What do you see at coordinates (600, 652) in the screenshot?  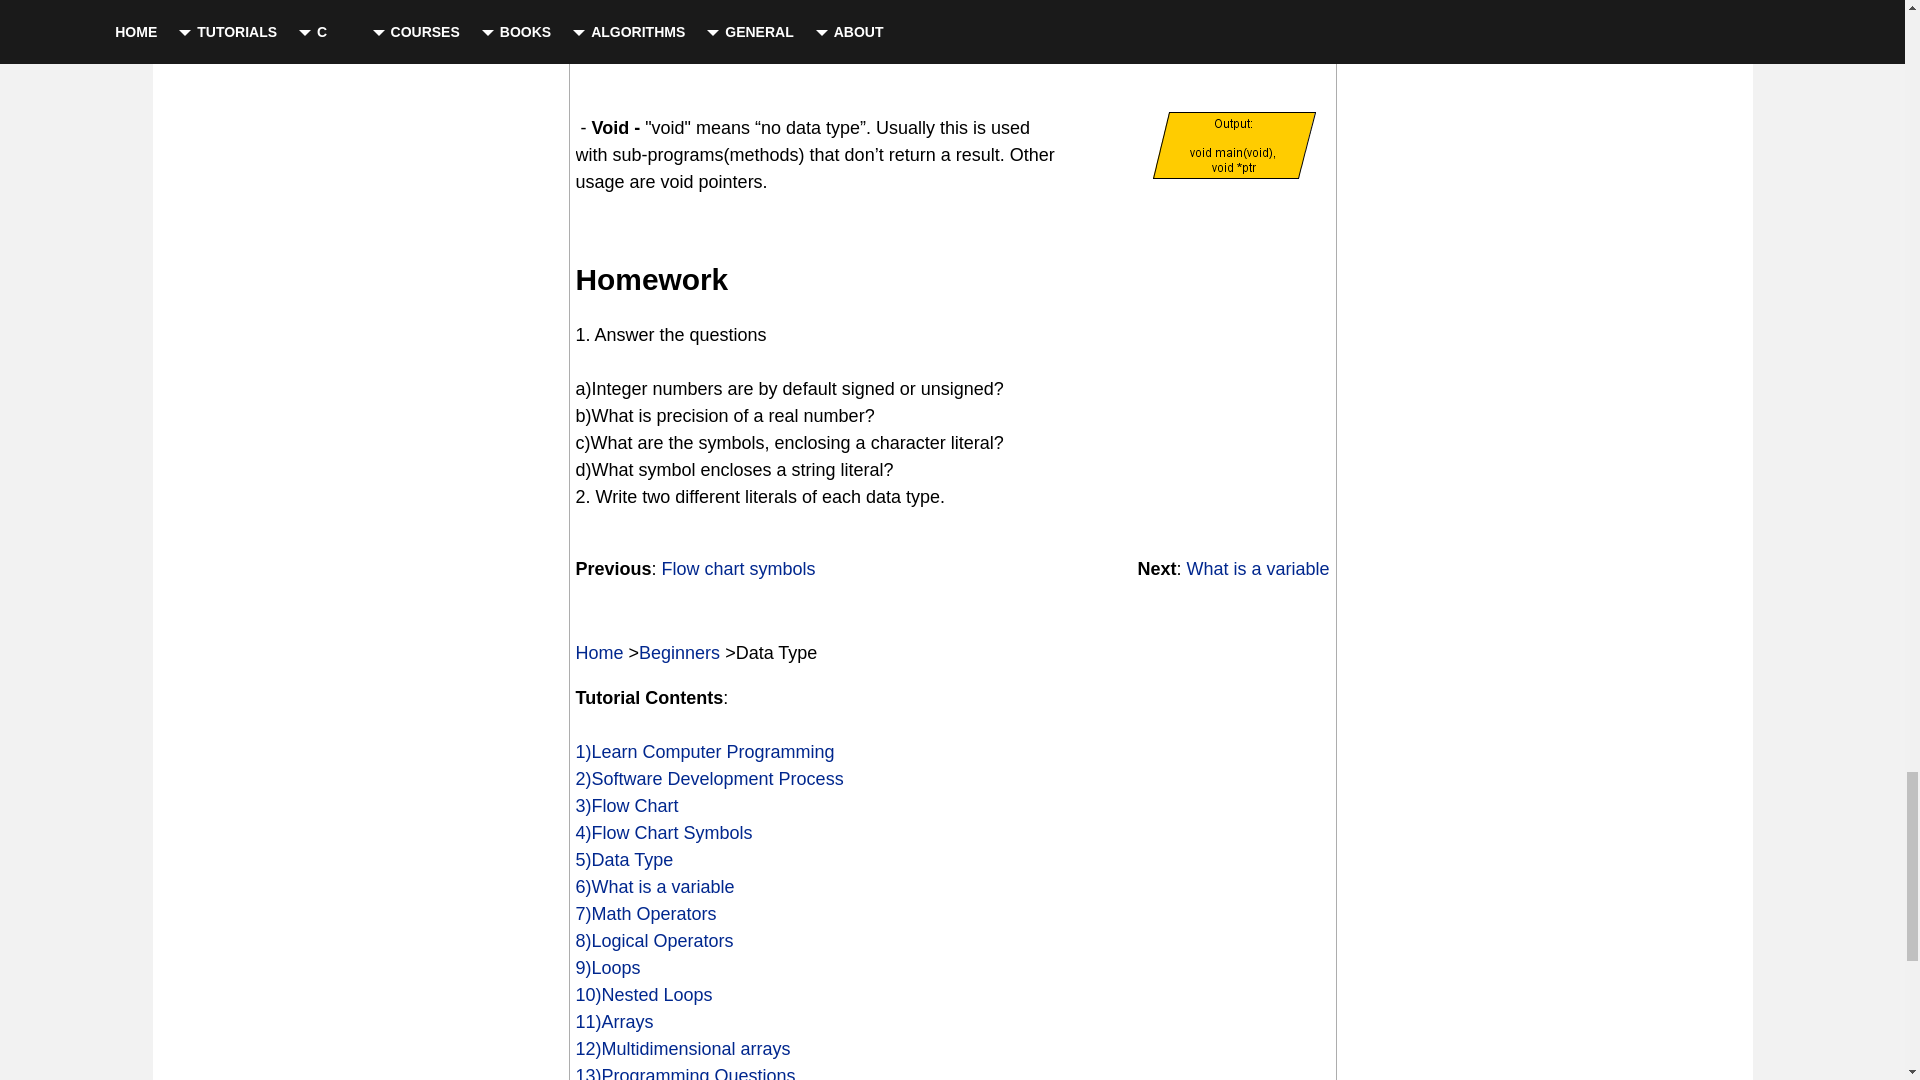 I see `Home` at bounding box center [600, 652].